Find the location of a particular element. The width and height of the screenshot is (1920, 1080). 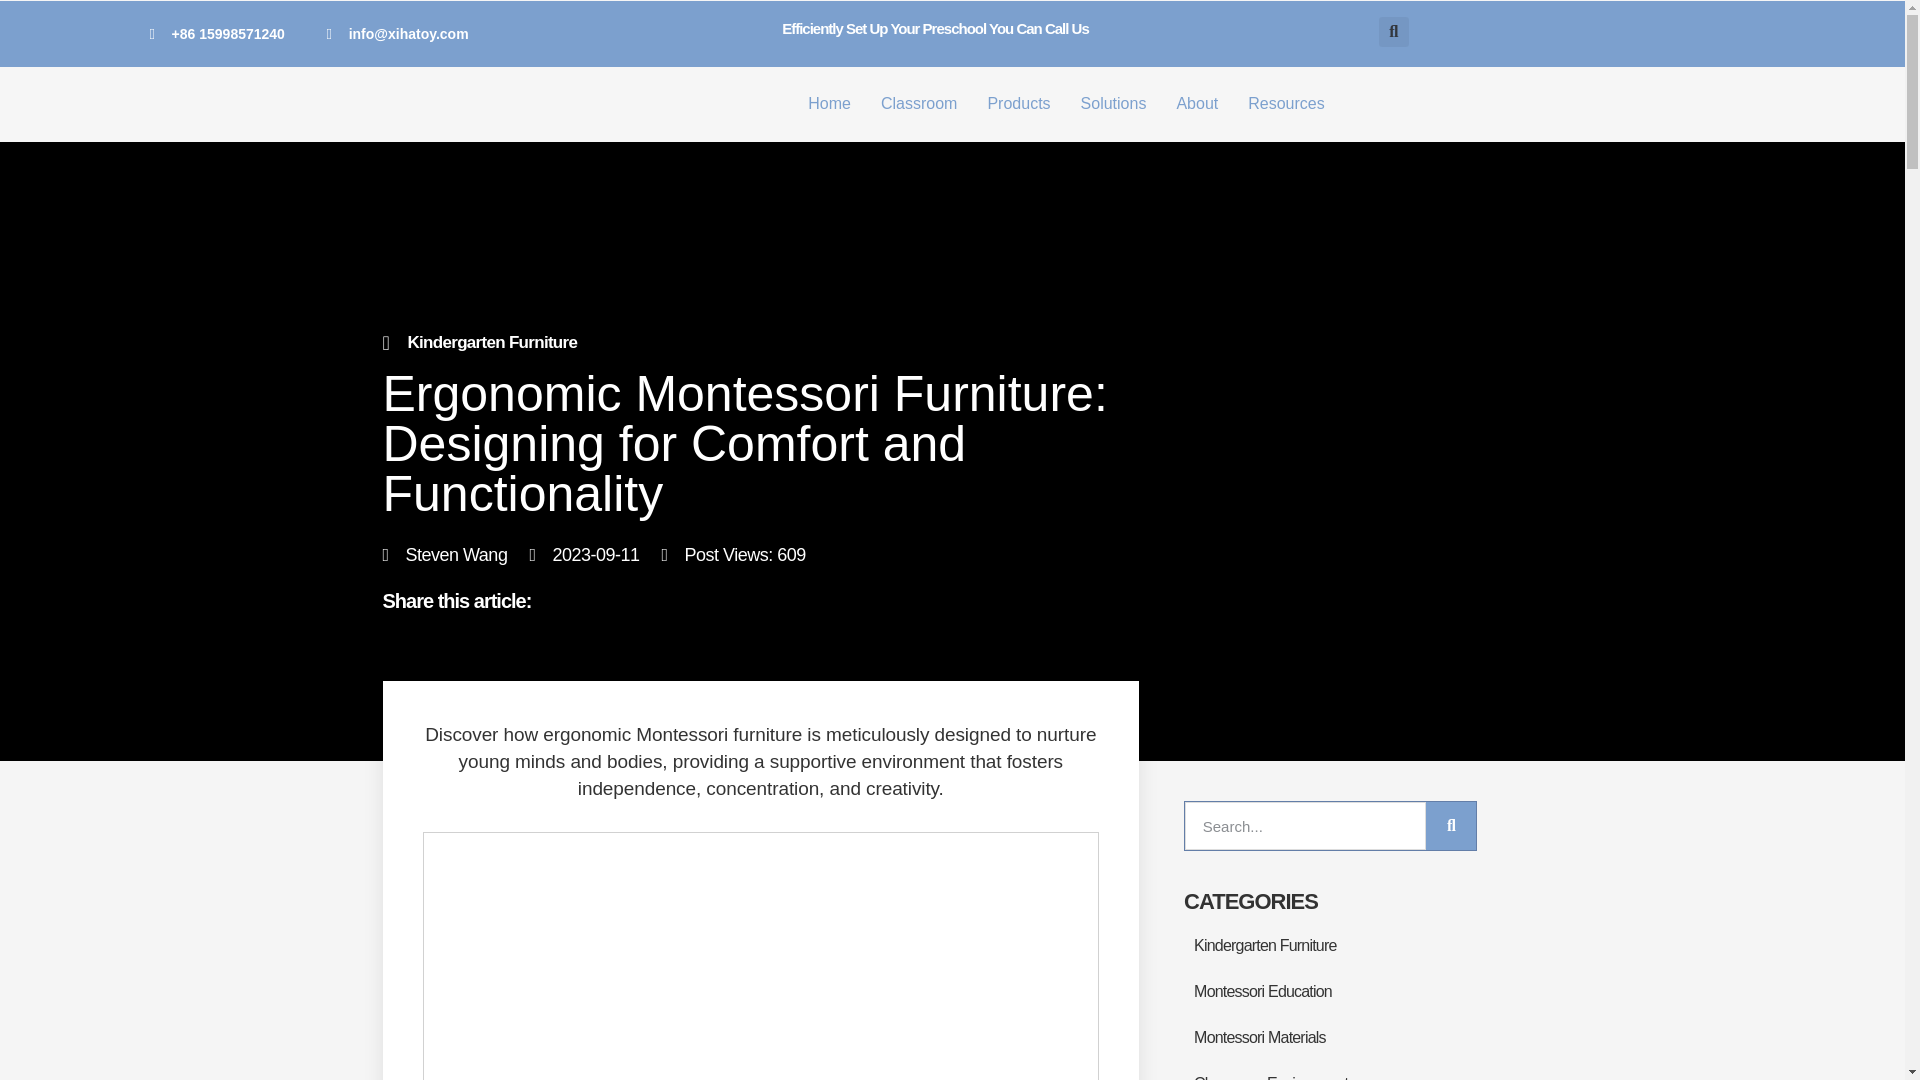

Classroom is located at coordinates (919, 103).